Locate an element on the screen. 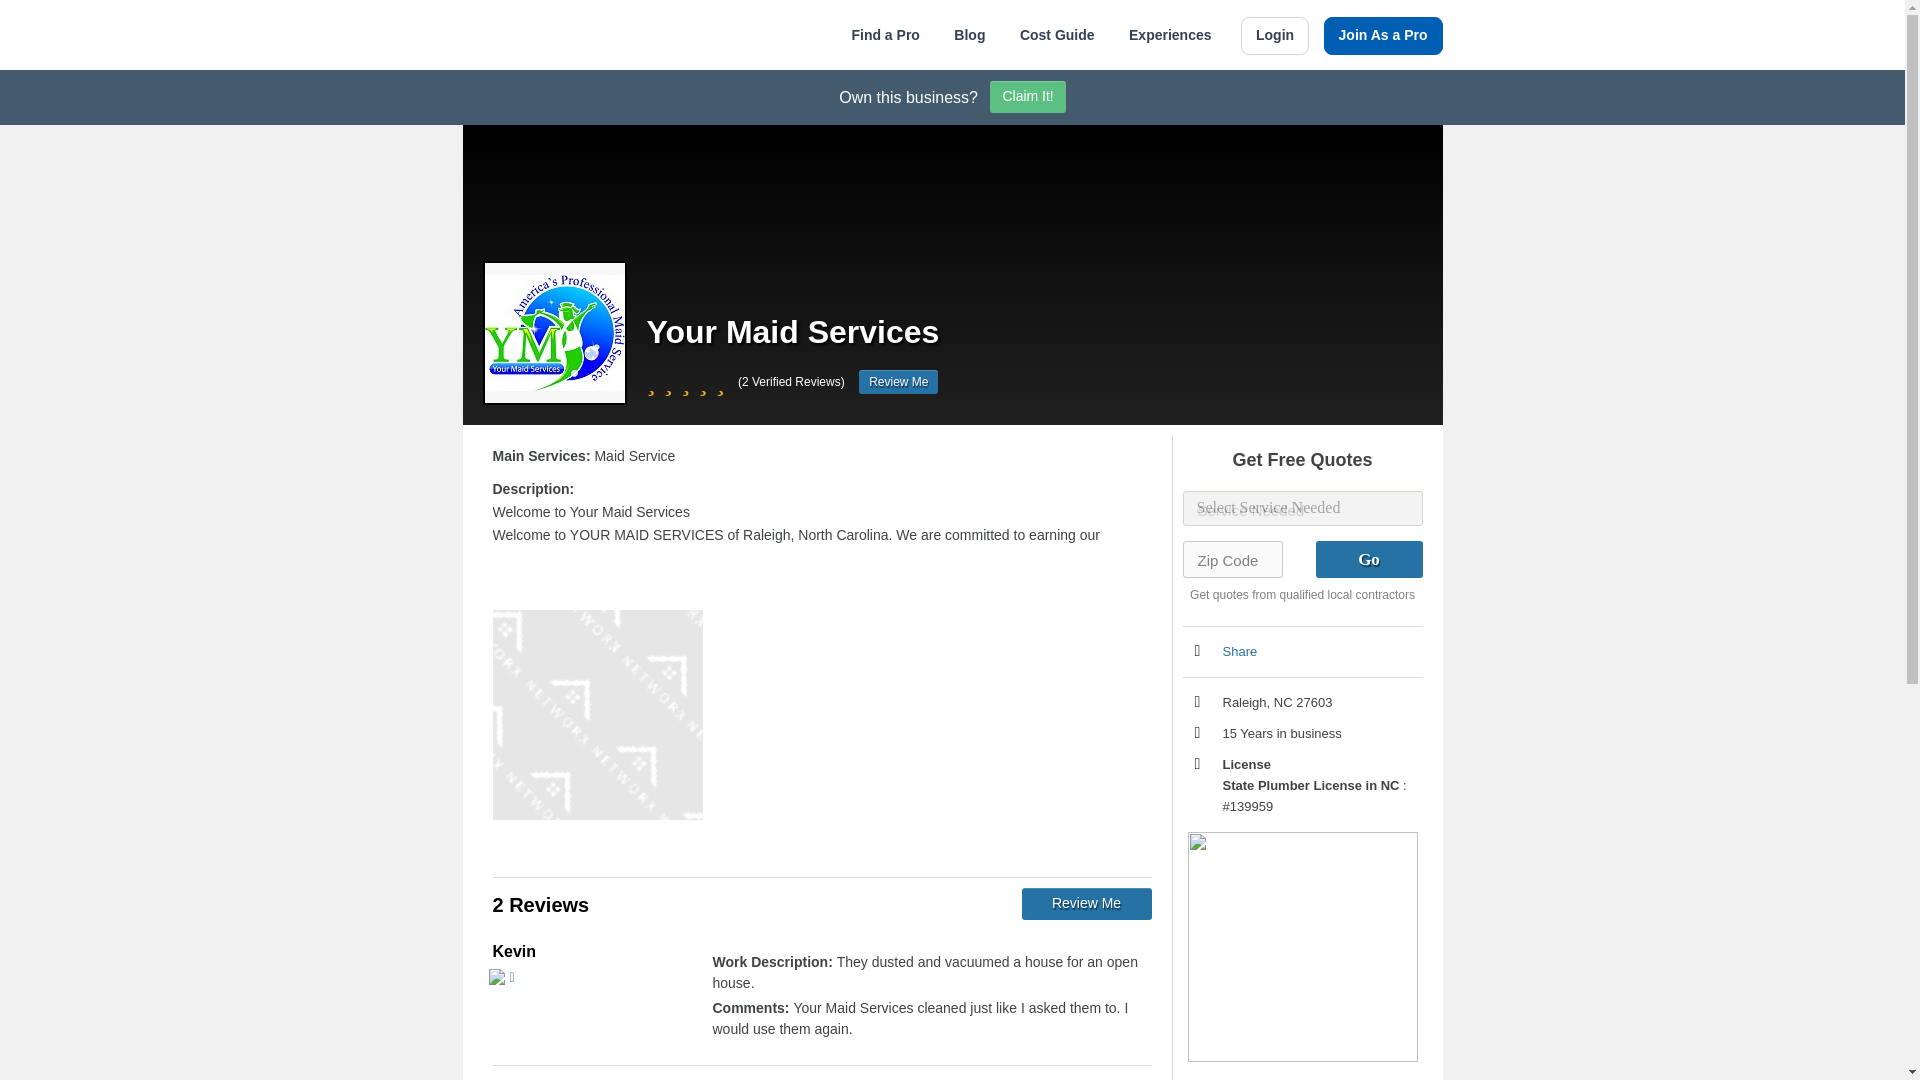 The image size is (1920, 1080). Find a Pro is located at coordinates (884, 35).